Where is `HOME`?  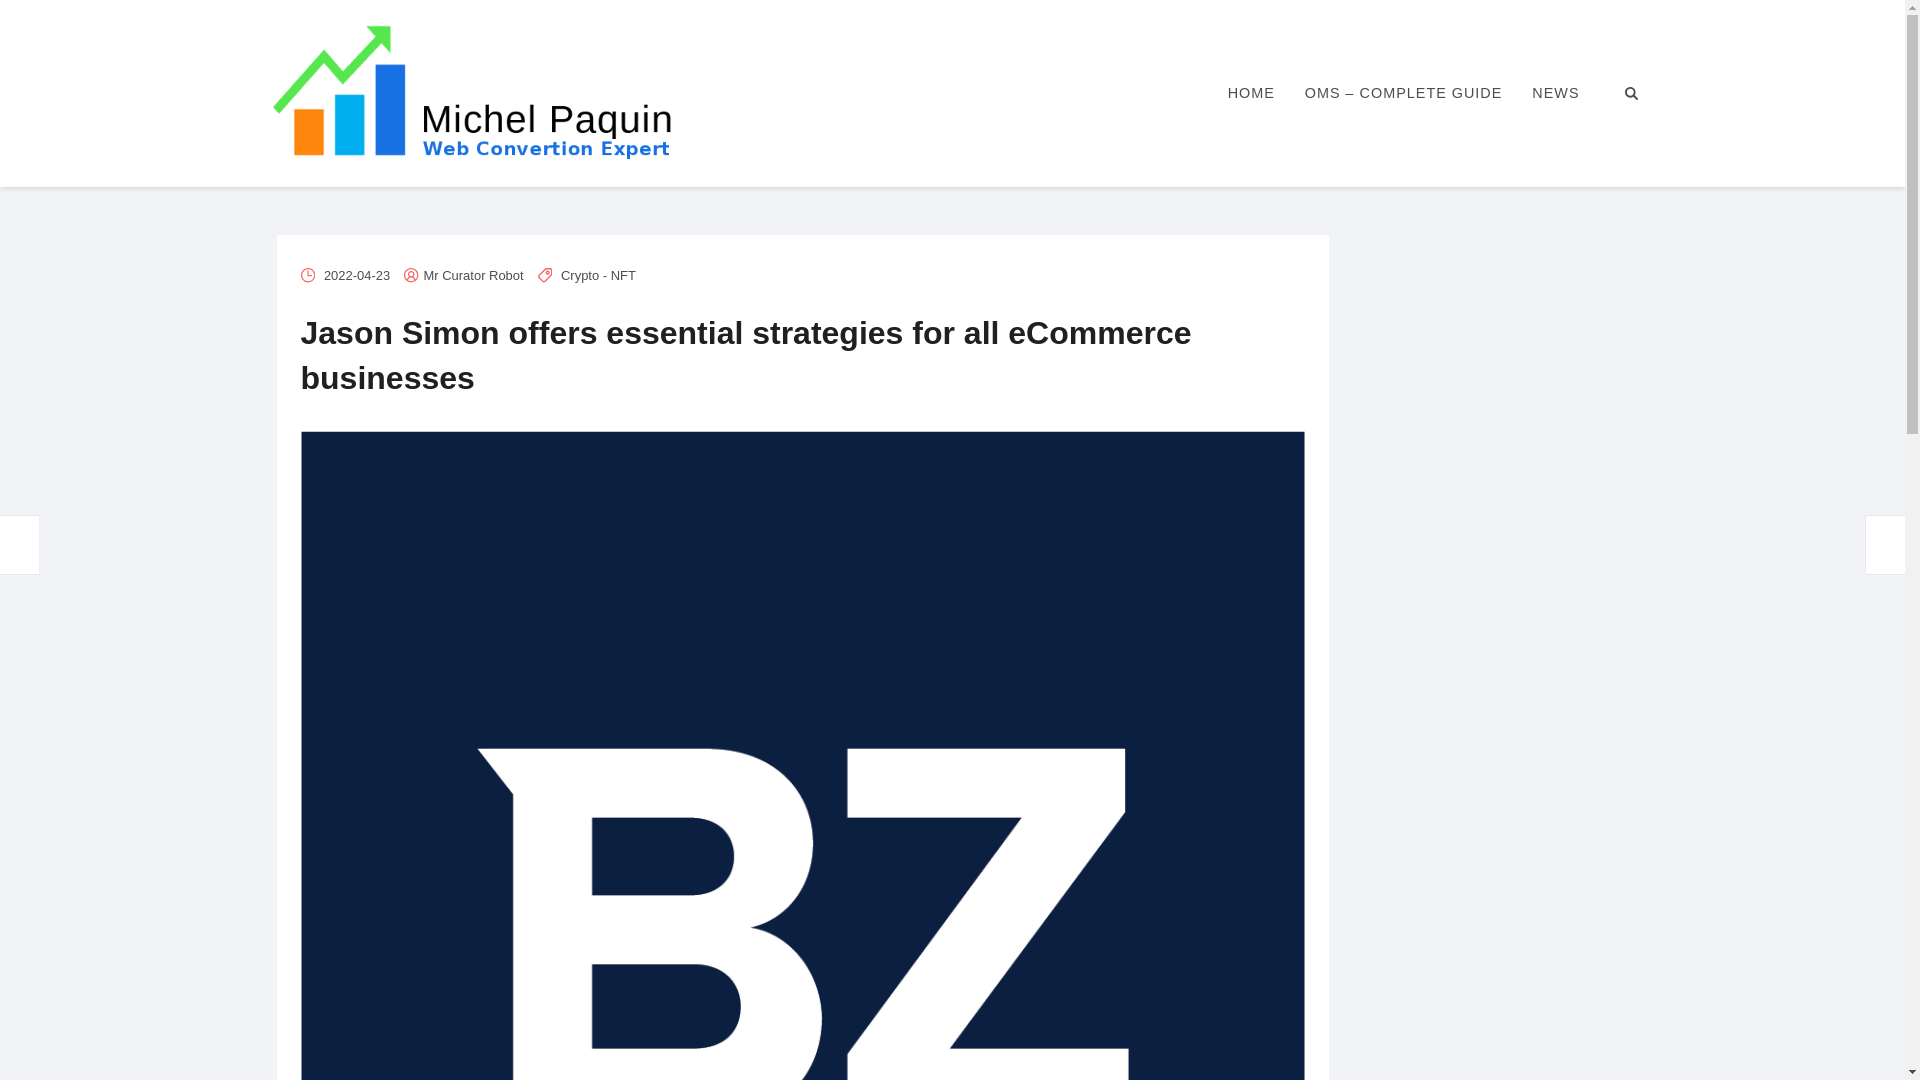
HOME is located at coordinates (1252, 93).